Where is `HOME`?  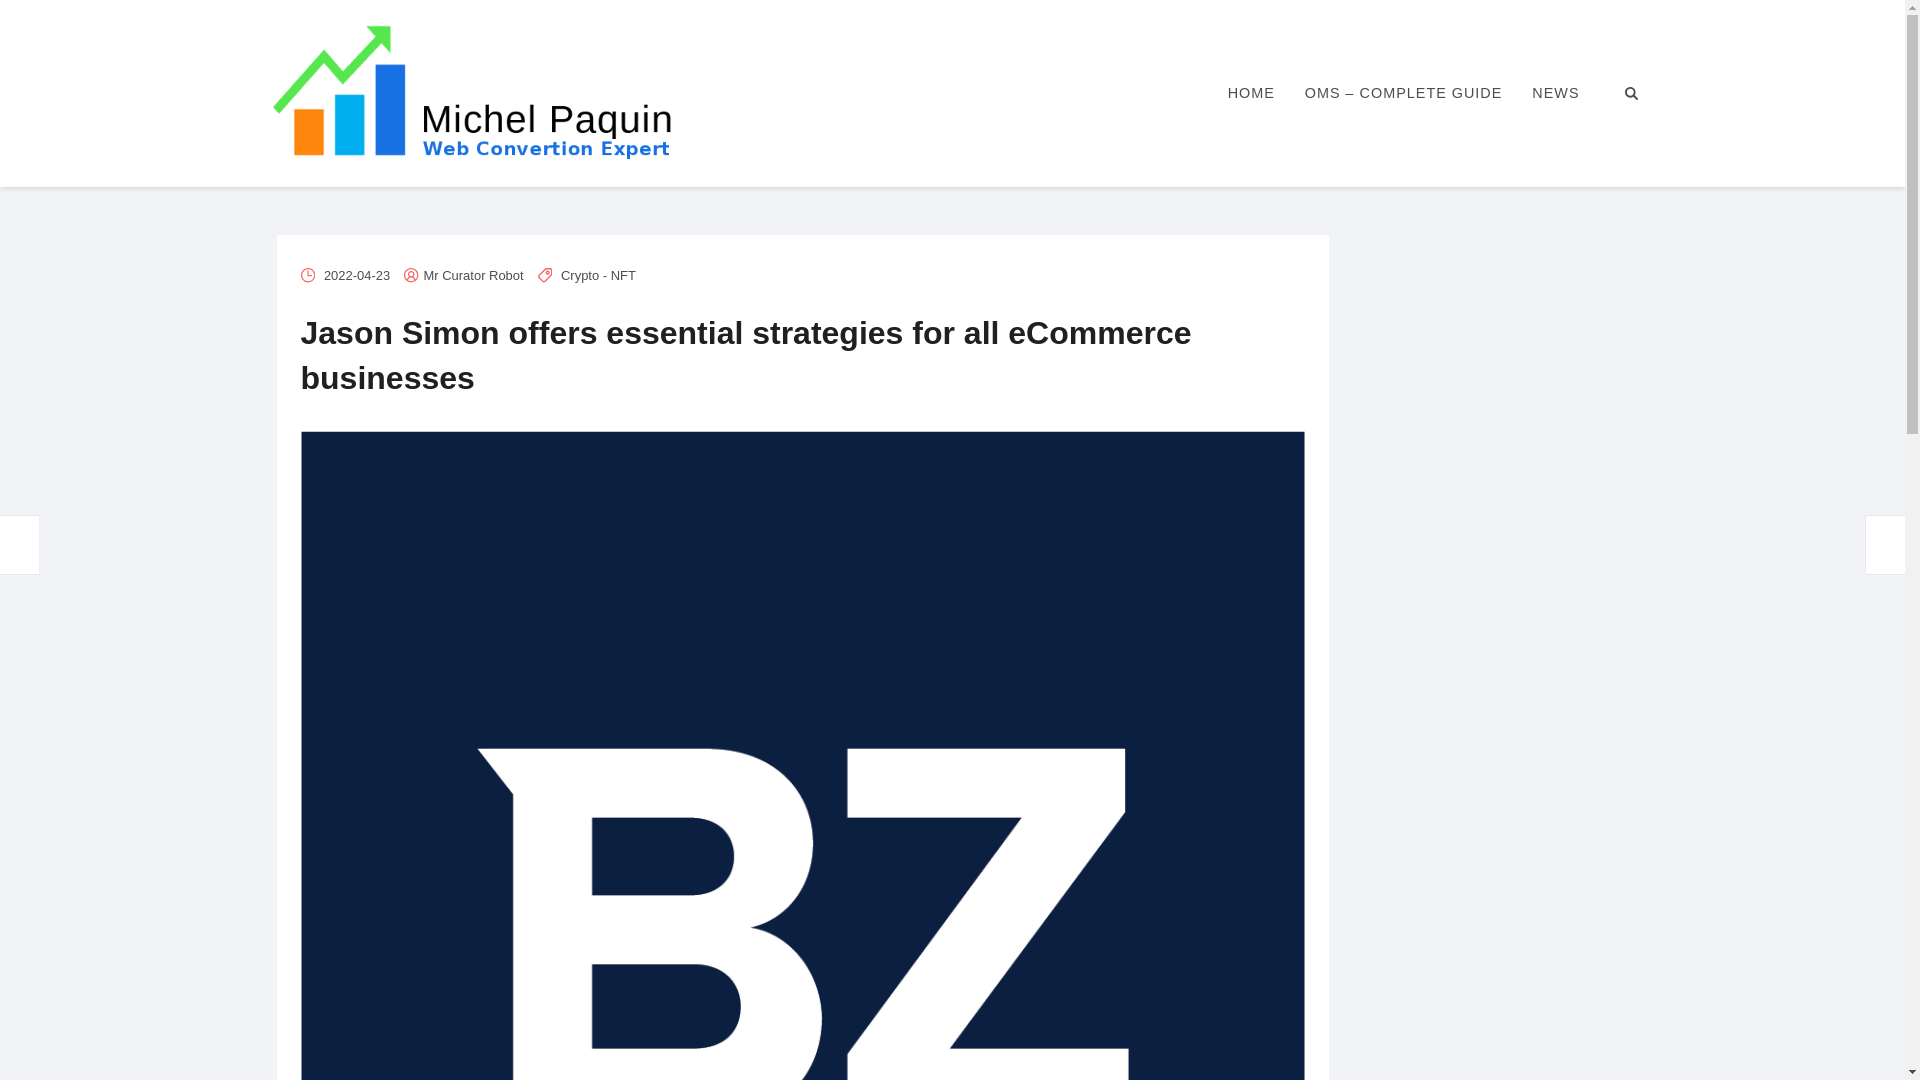
HOME is located at coordinates (1252, 93).